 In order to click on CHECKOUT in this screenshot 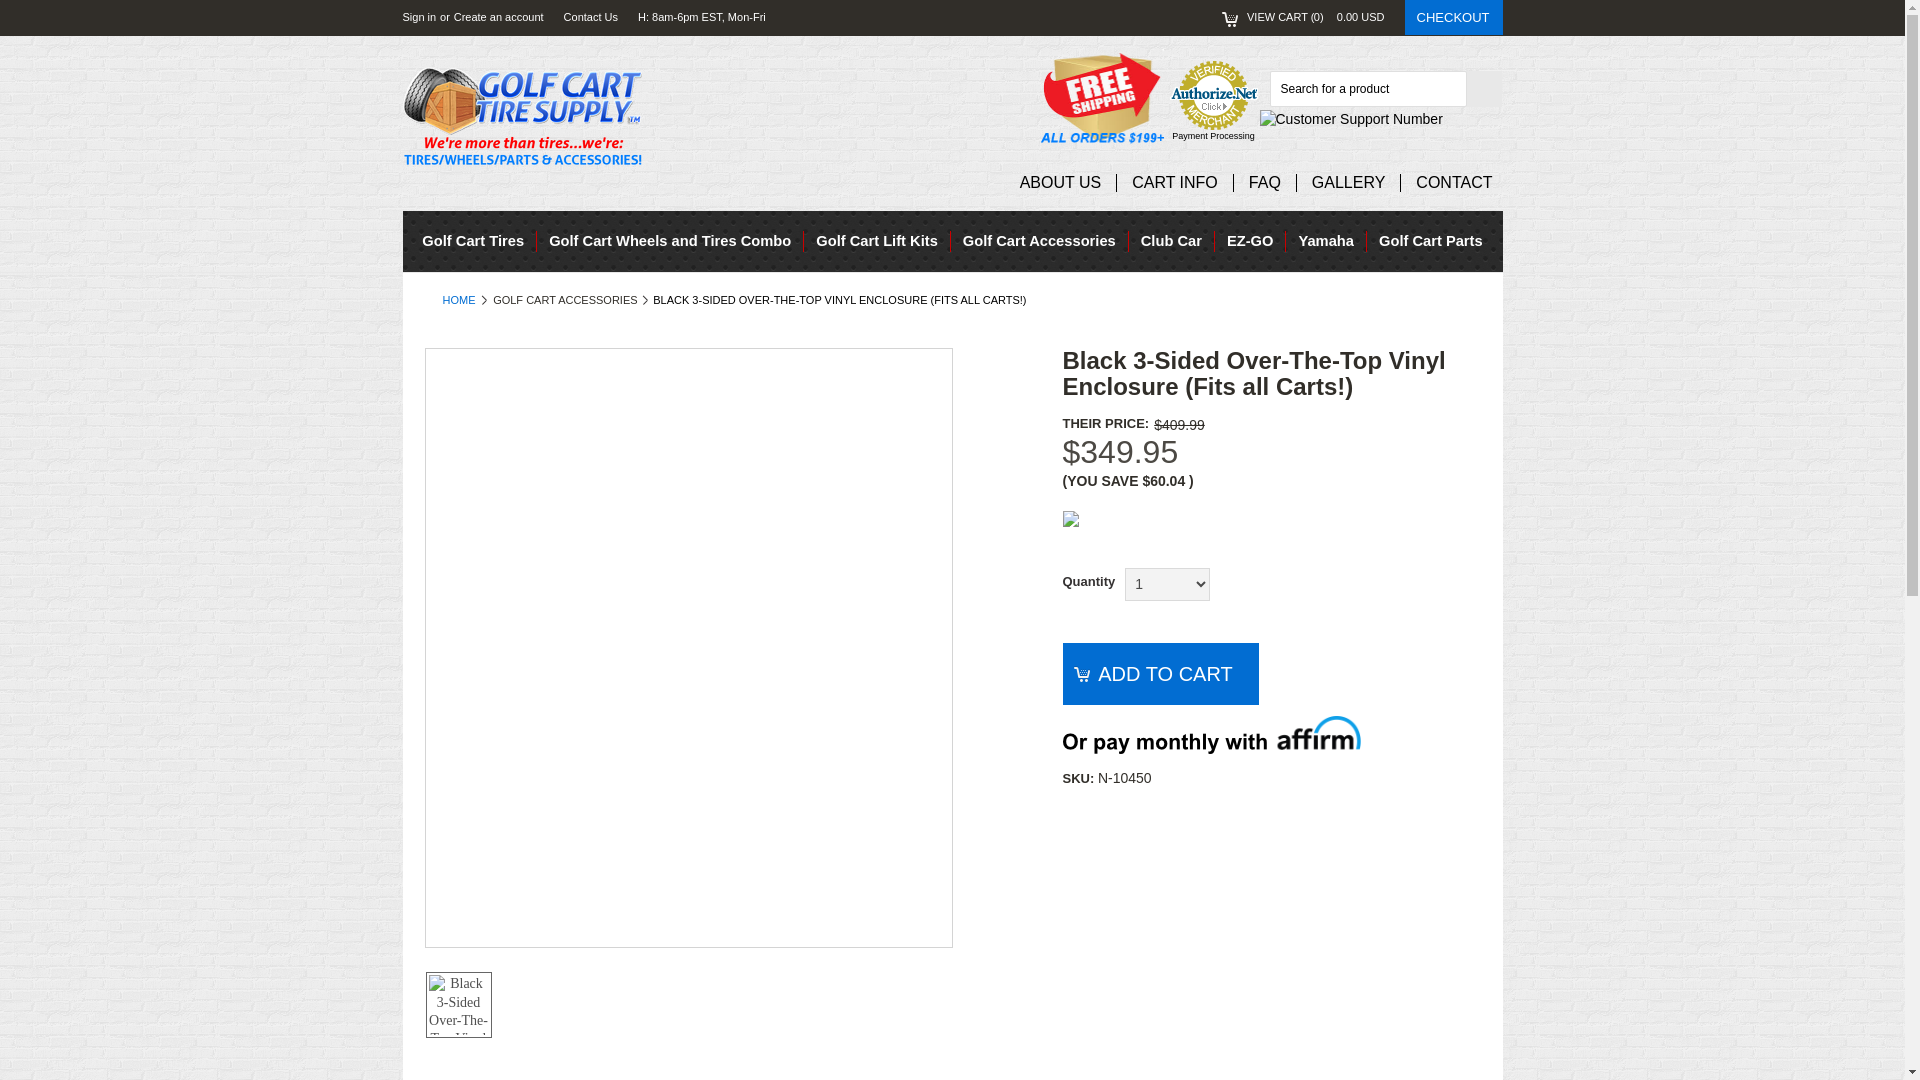, I will do `click(1454, 17)`.